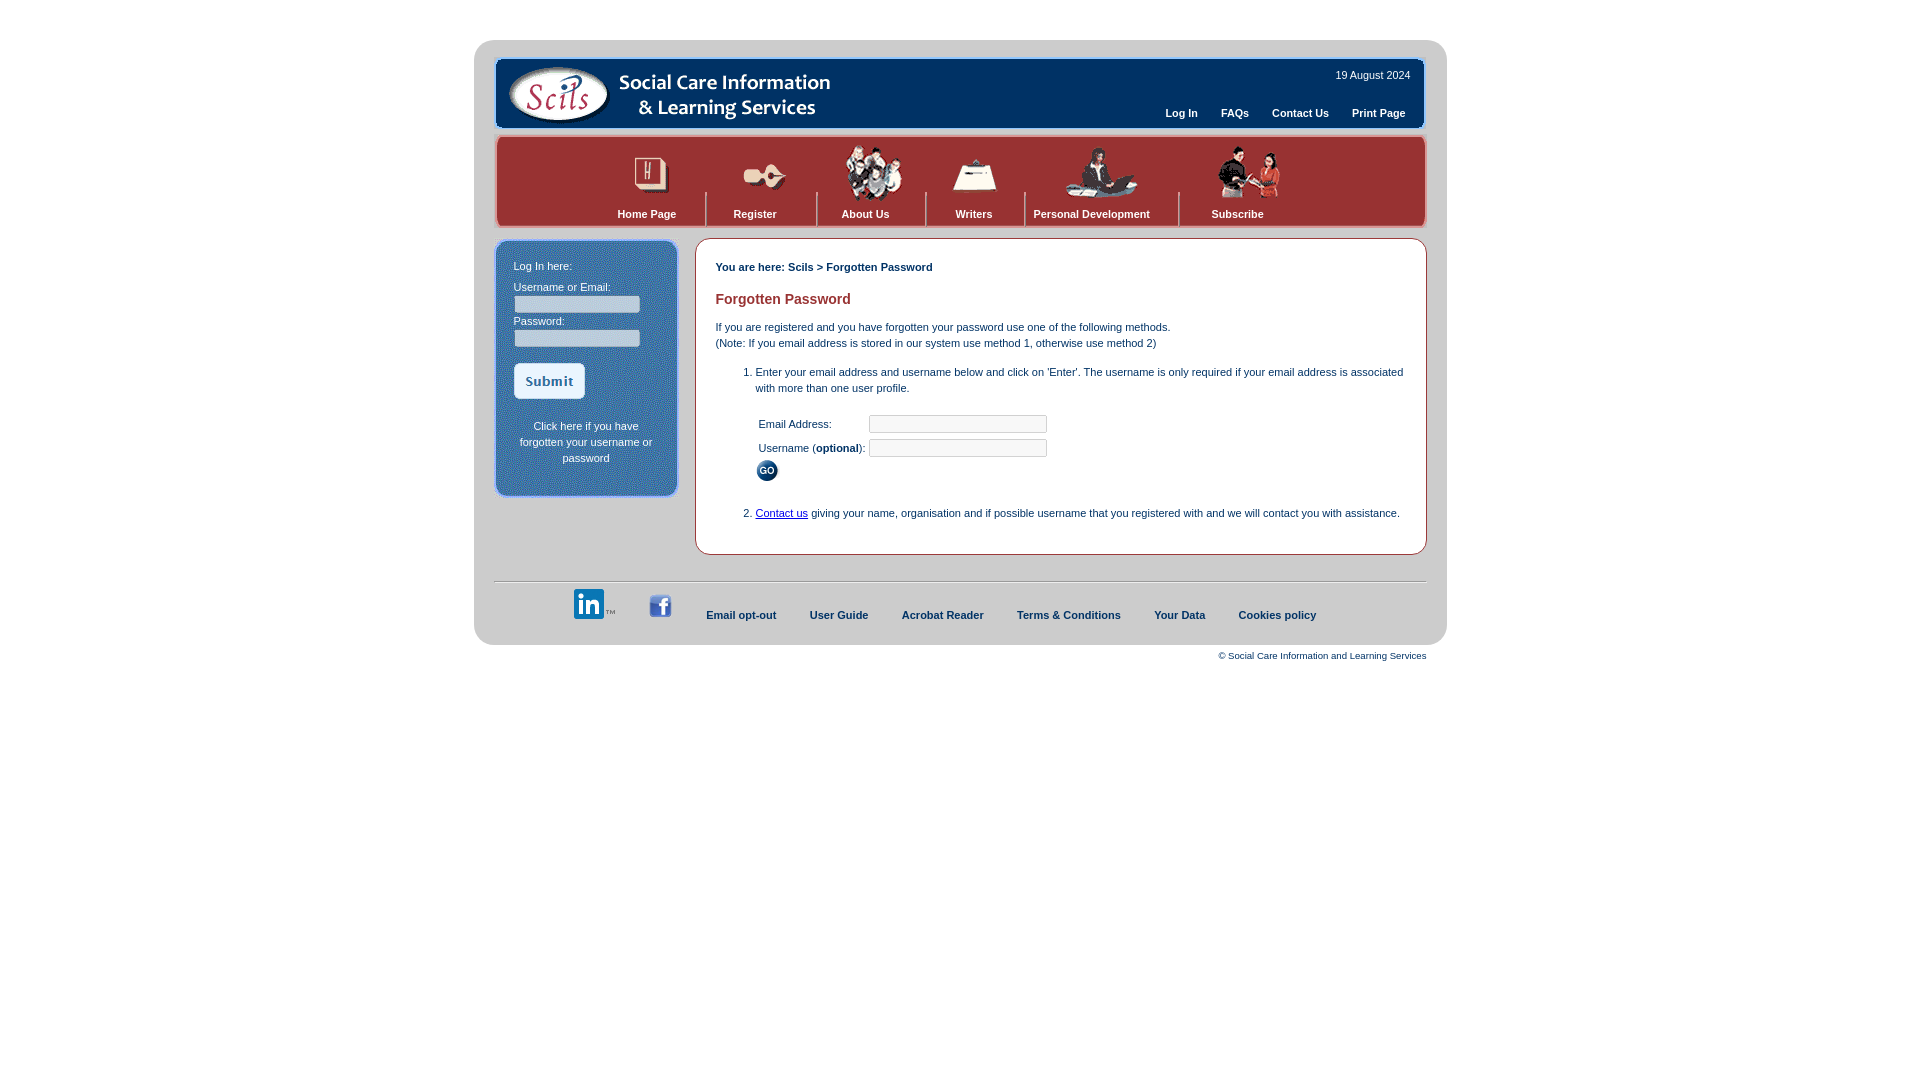 This screenshot has height=1080, width=1920. I want to click on Log In, so click(1182, 112).